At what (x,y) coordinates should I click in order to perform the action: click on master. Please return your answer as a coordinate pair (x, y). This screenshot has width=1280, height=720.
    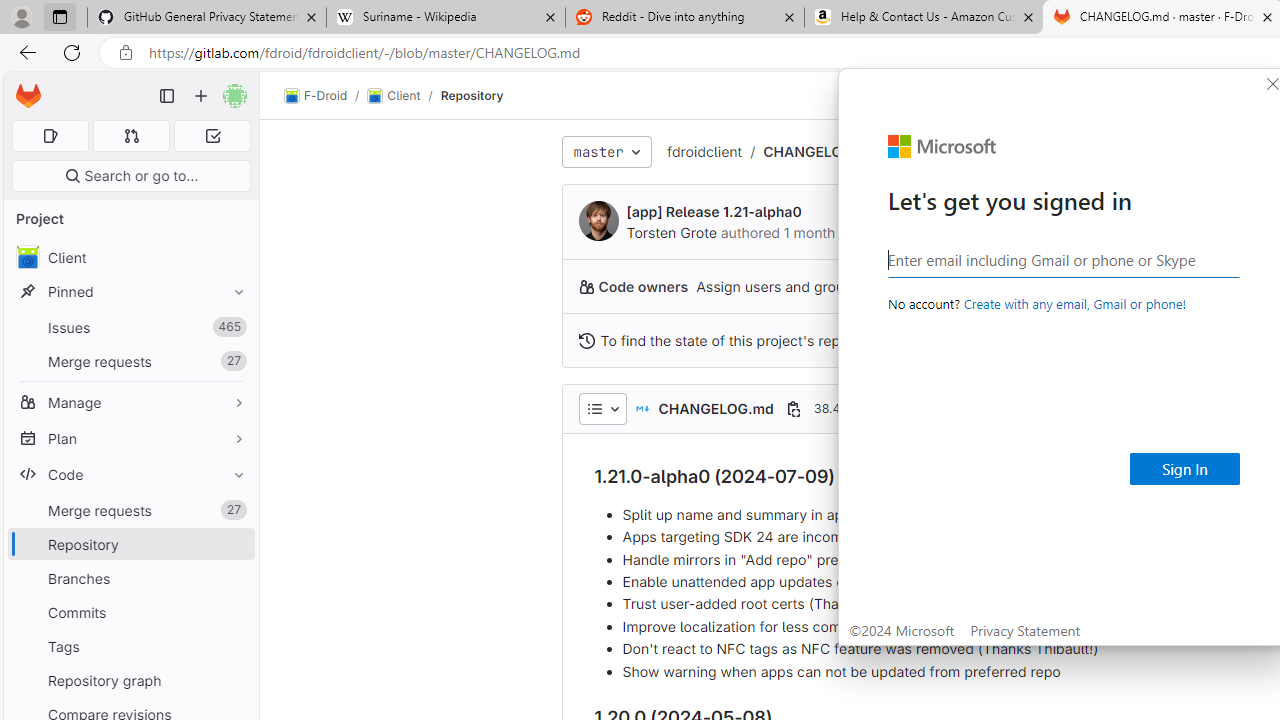
    Looking at the image, I should click on (606, 152).